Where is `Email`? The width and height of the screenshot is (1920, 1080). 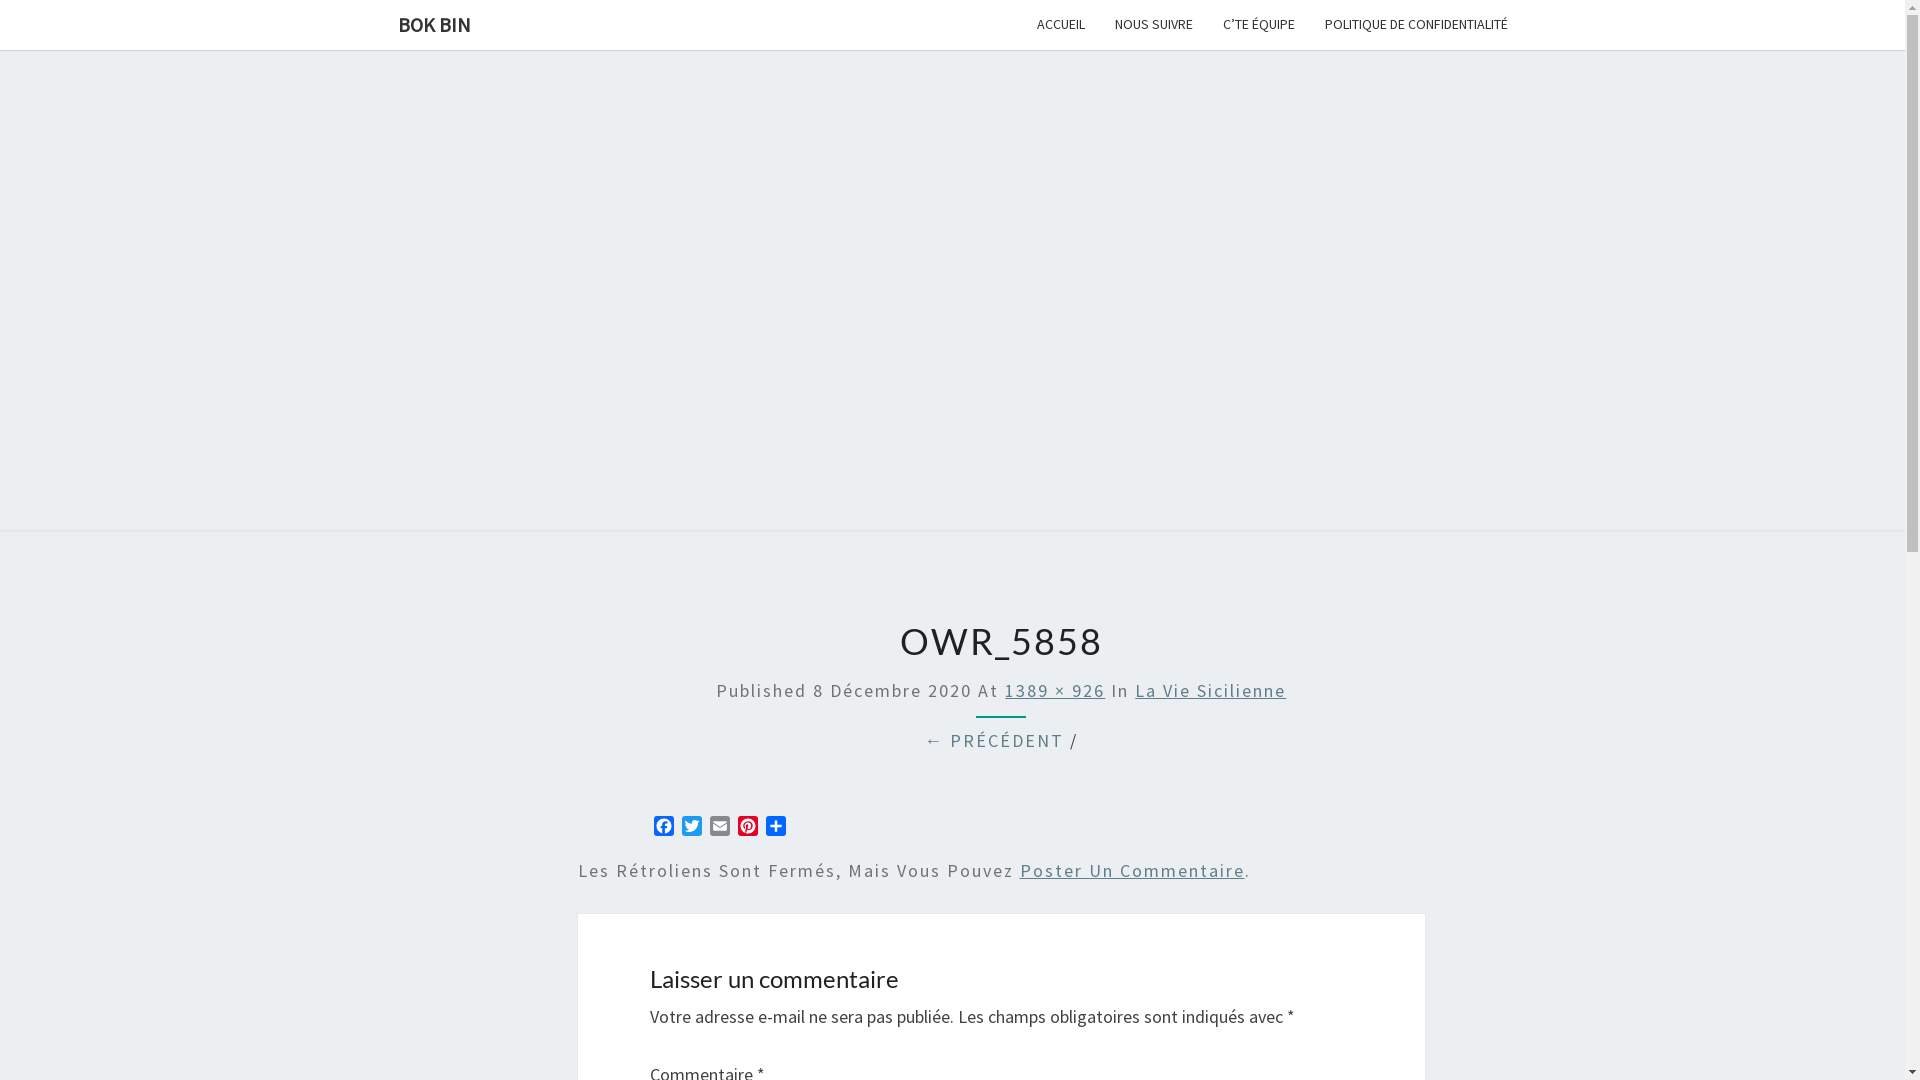
Email is located at coordinates (720, 828).